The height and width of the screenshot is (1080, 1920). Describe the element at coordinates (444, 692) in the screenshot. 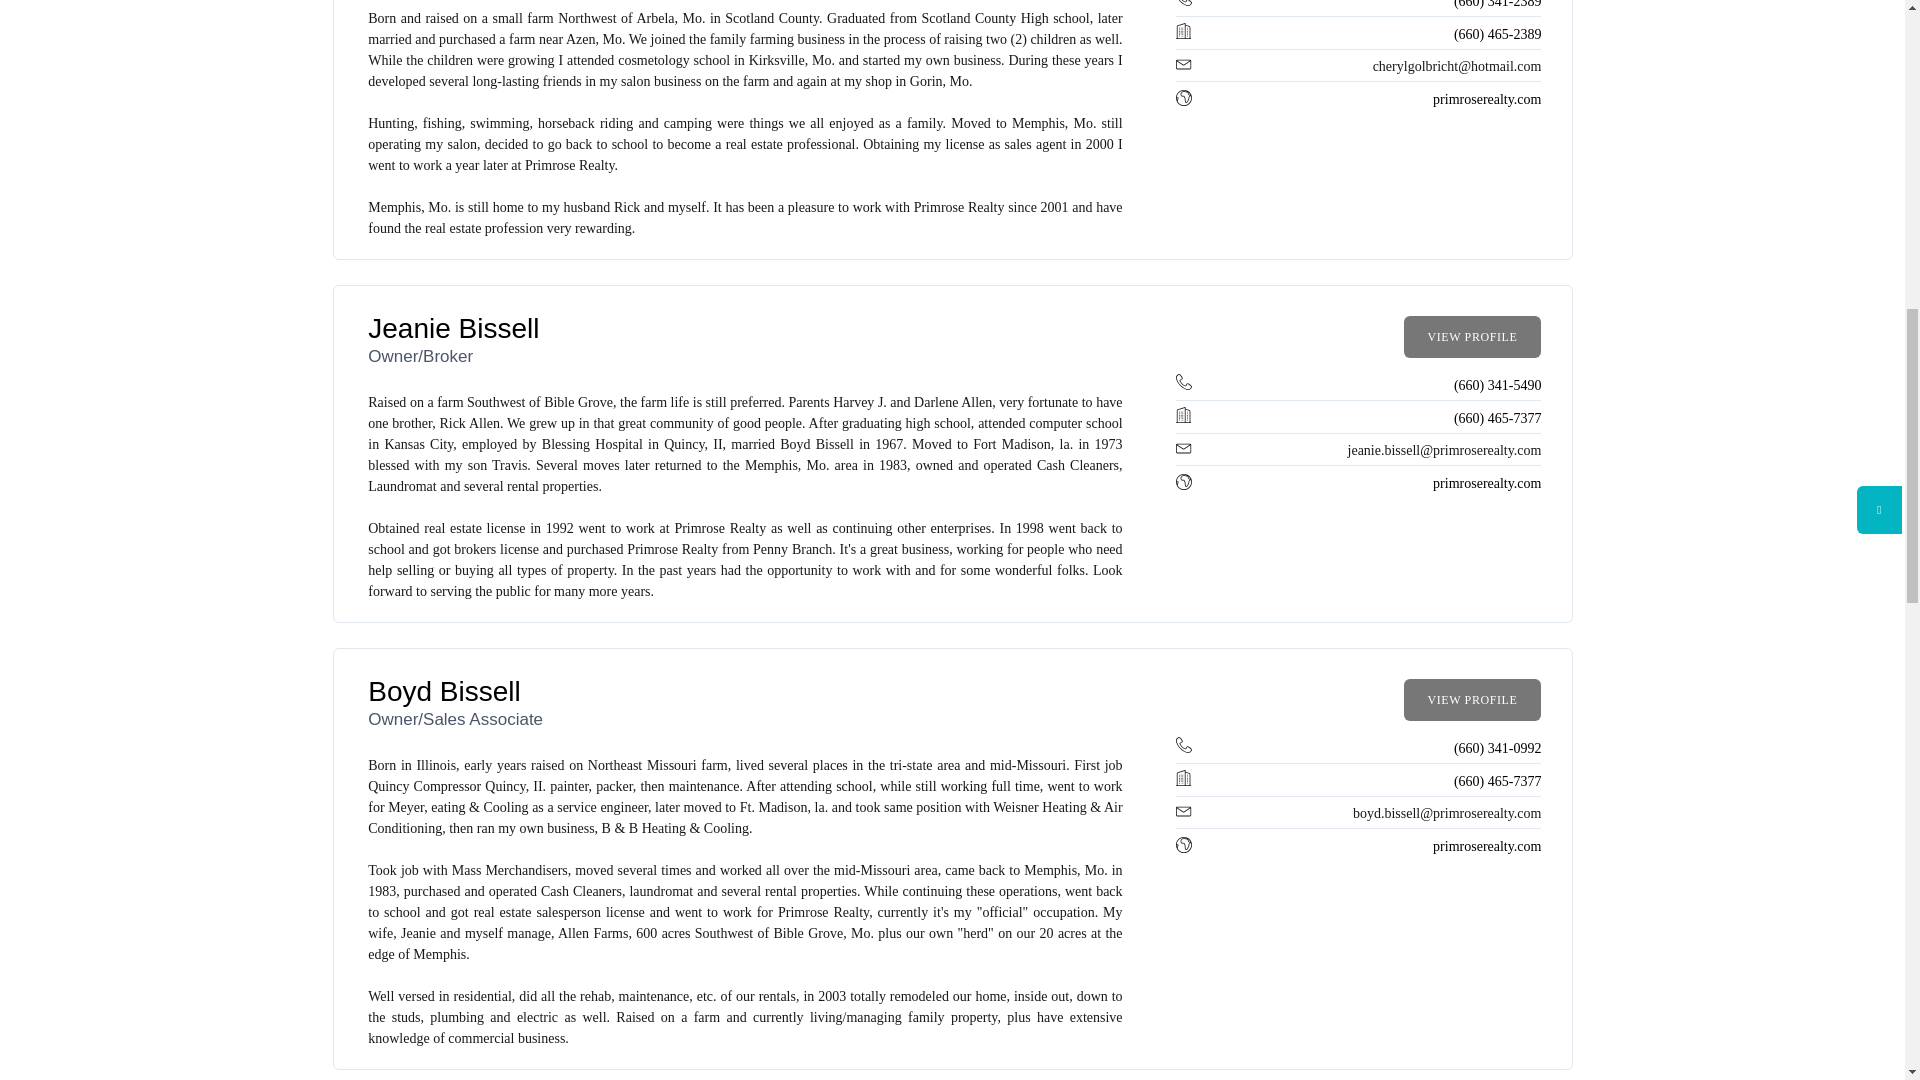

I see `Boyd Bissell` at that location.